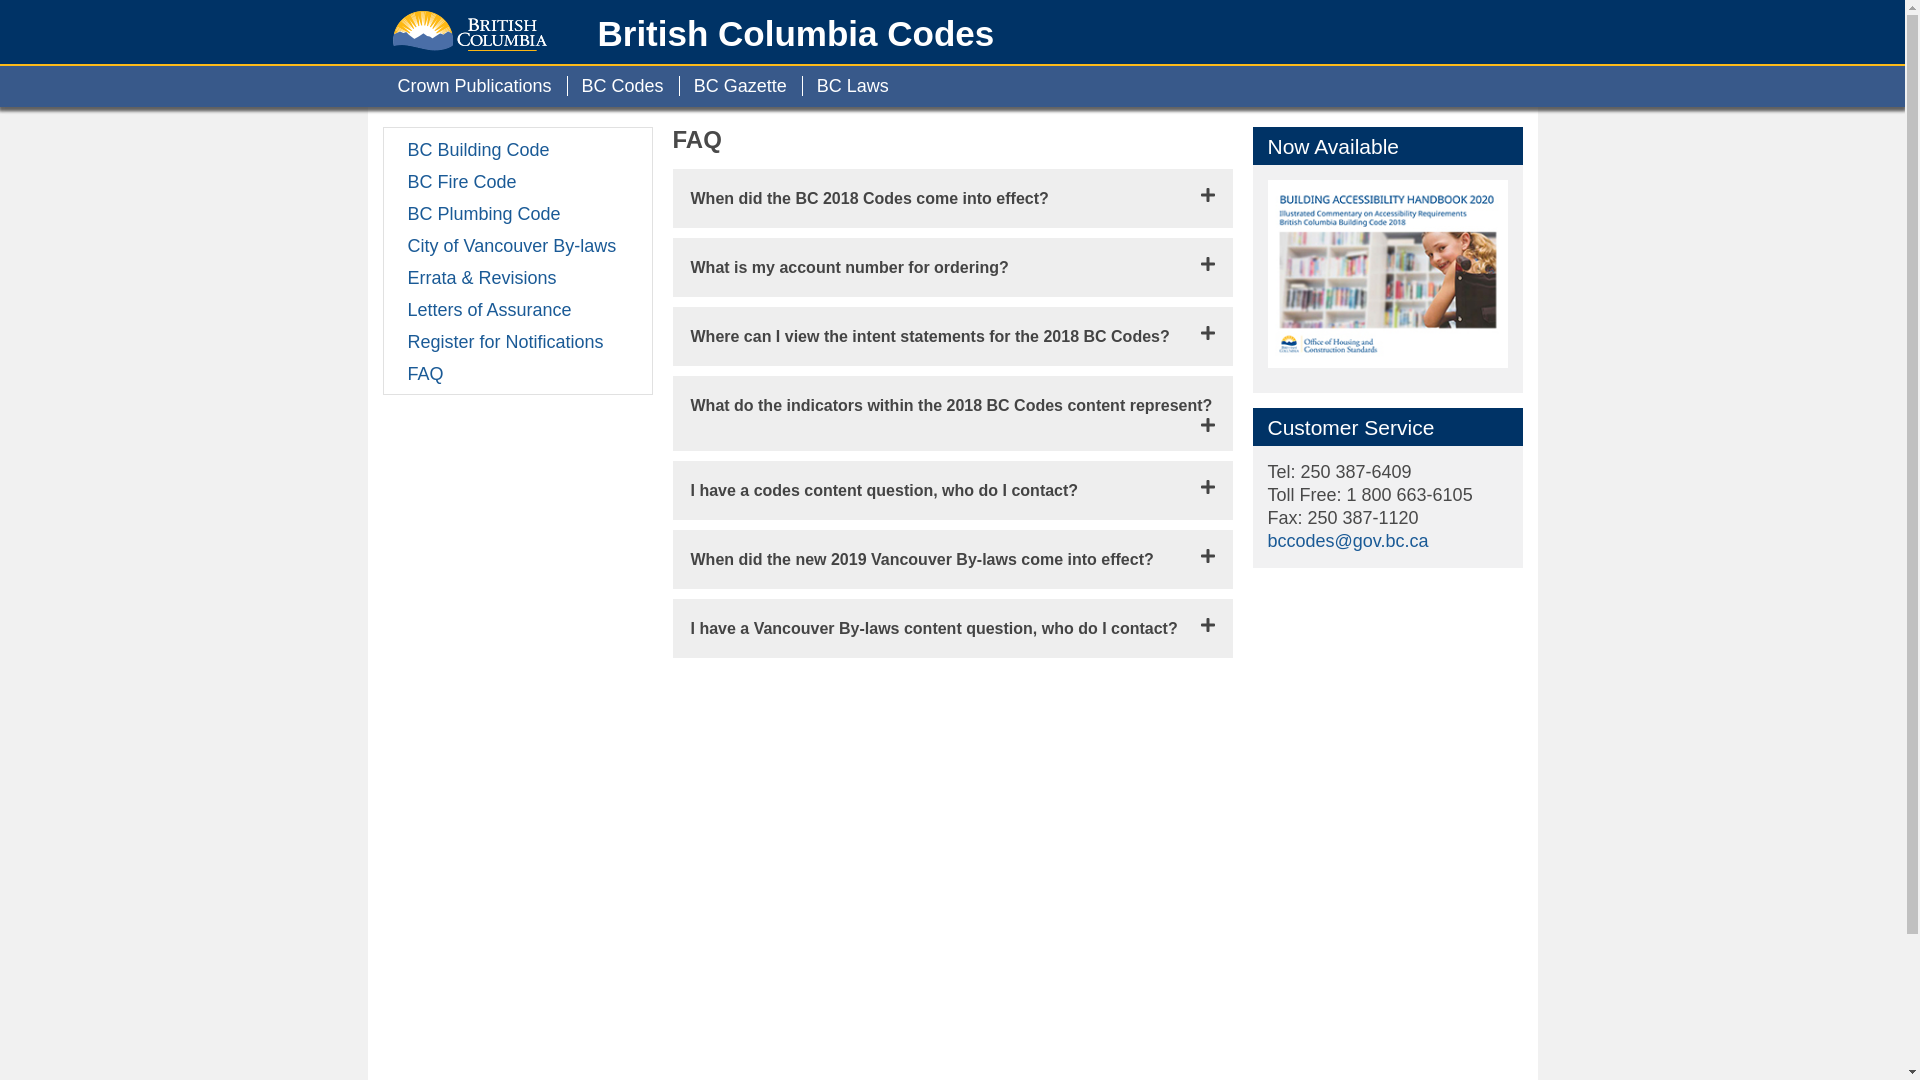 The image size is (1920, 1080). What do you see at coordinates (470, 26) in the screenshot?
I see `Government of B.C.` at bounding box center [470, 26].